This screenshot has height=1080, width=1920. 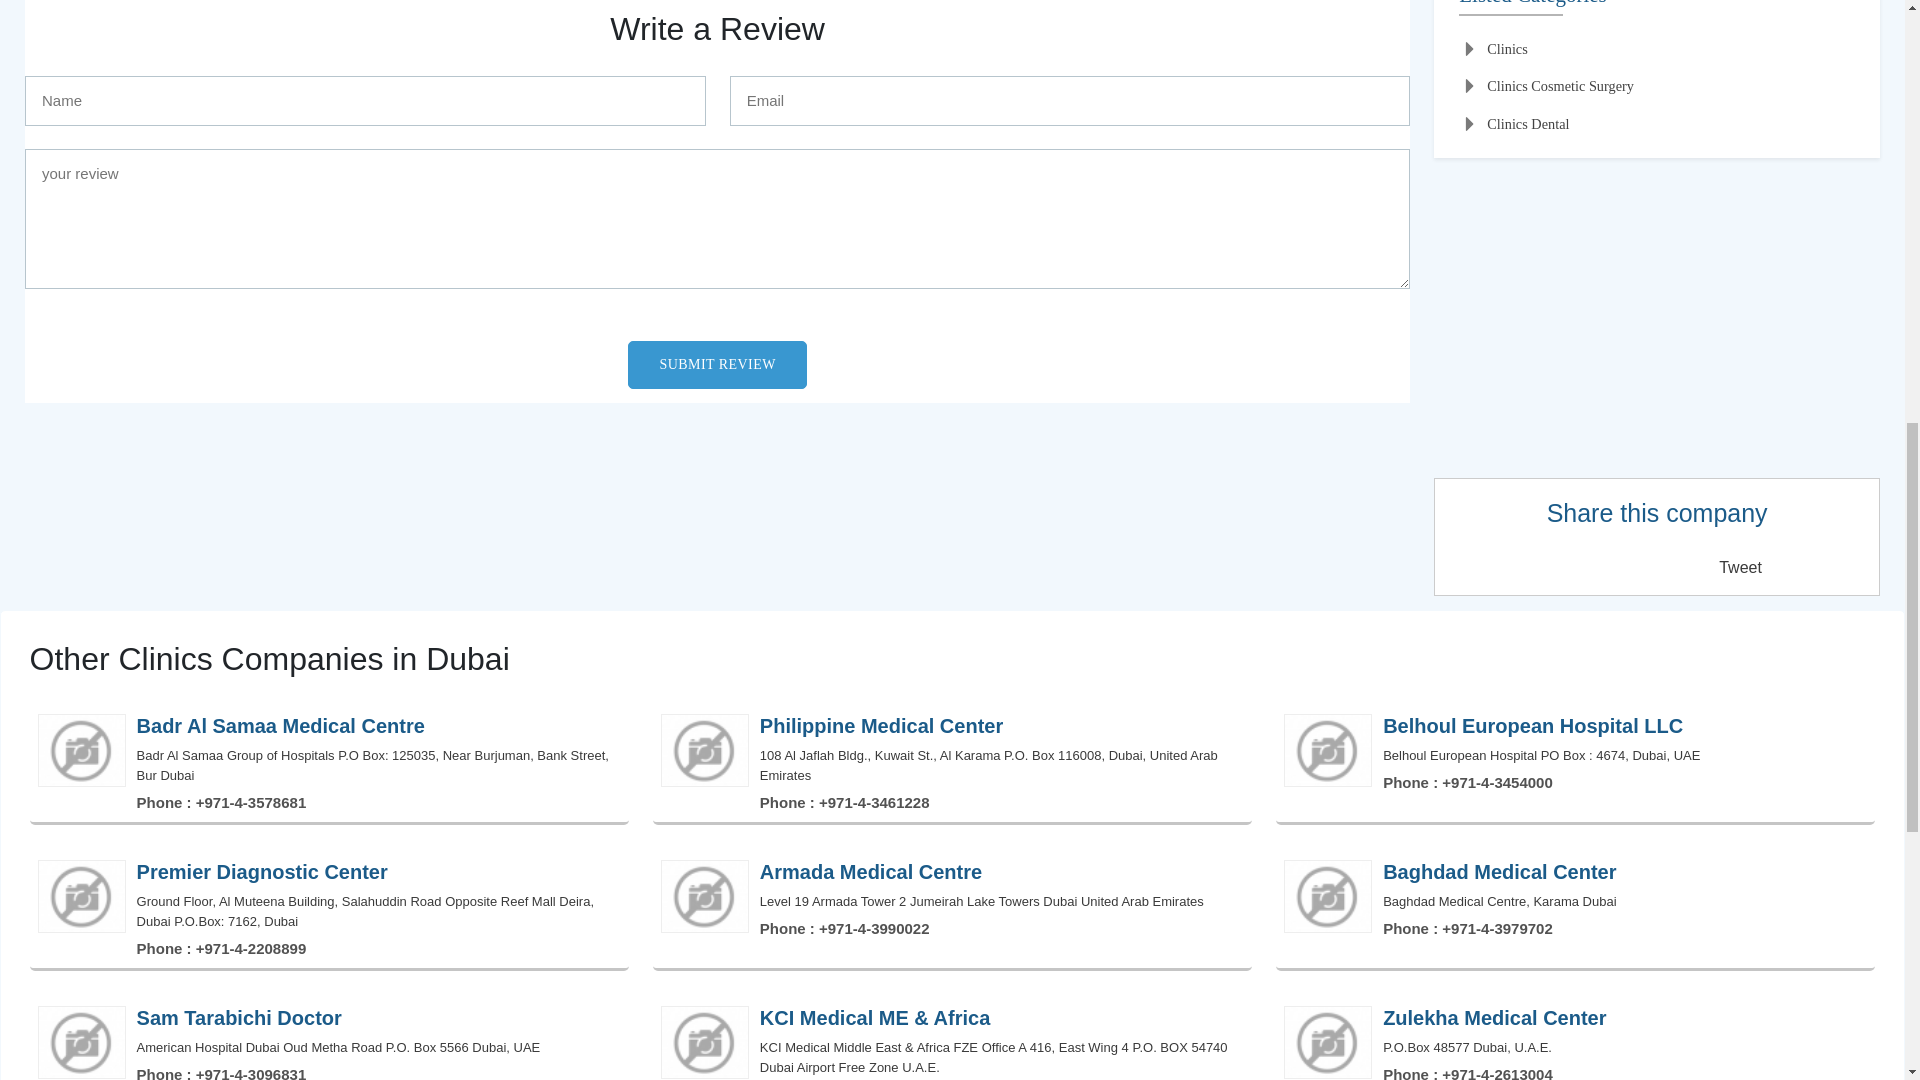 What do you see at coordinates (1494, 50) in the screenshot?
I see `Clinics` at bounding box center [1494, 50].